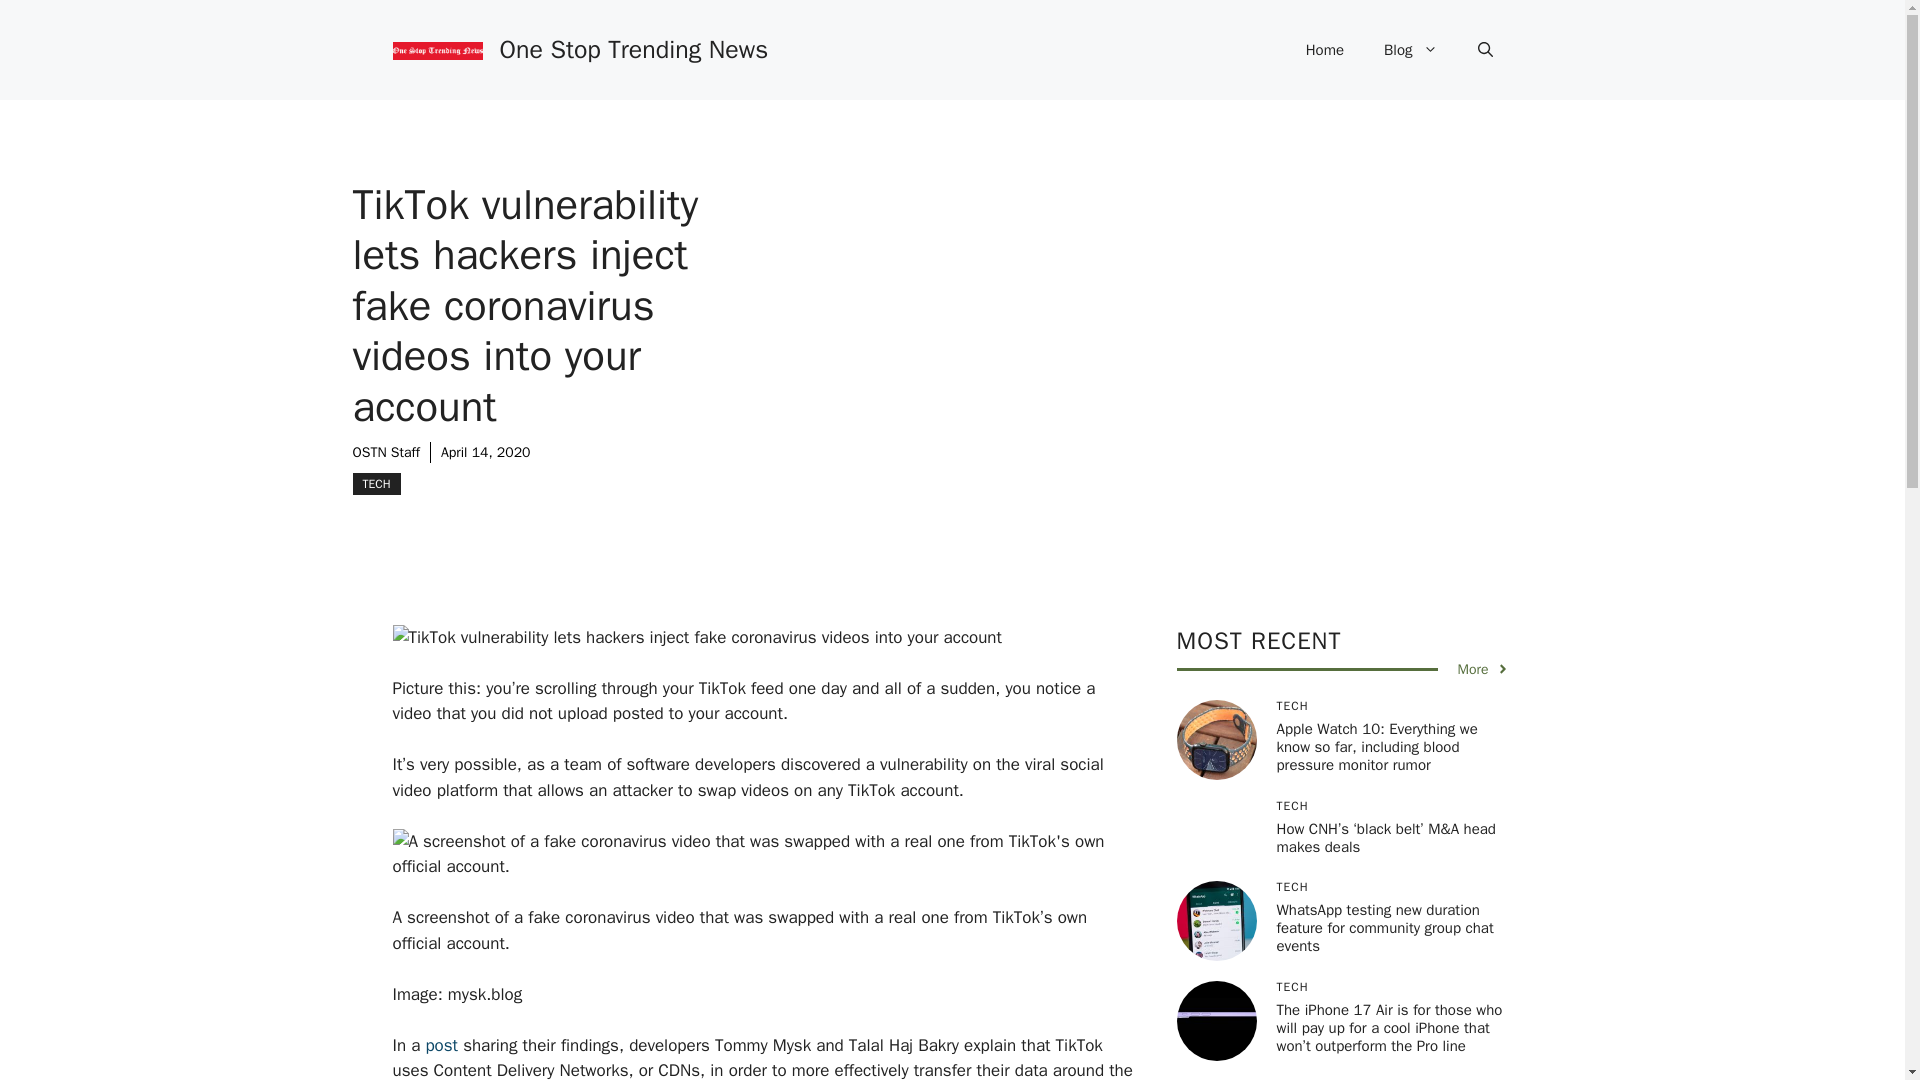  I want to click on TECH, so click(375, 484).